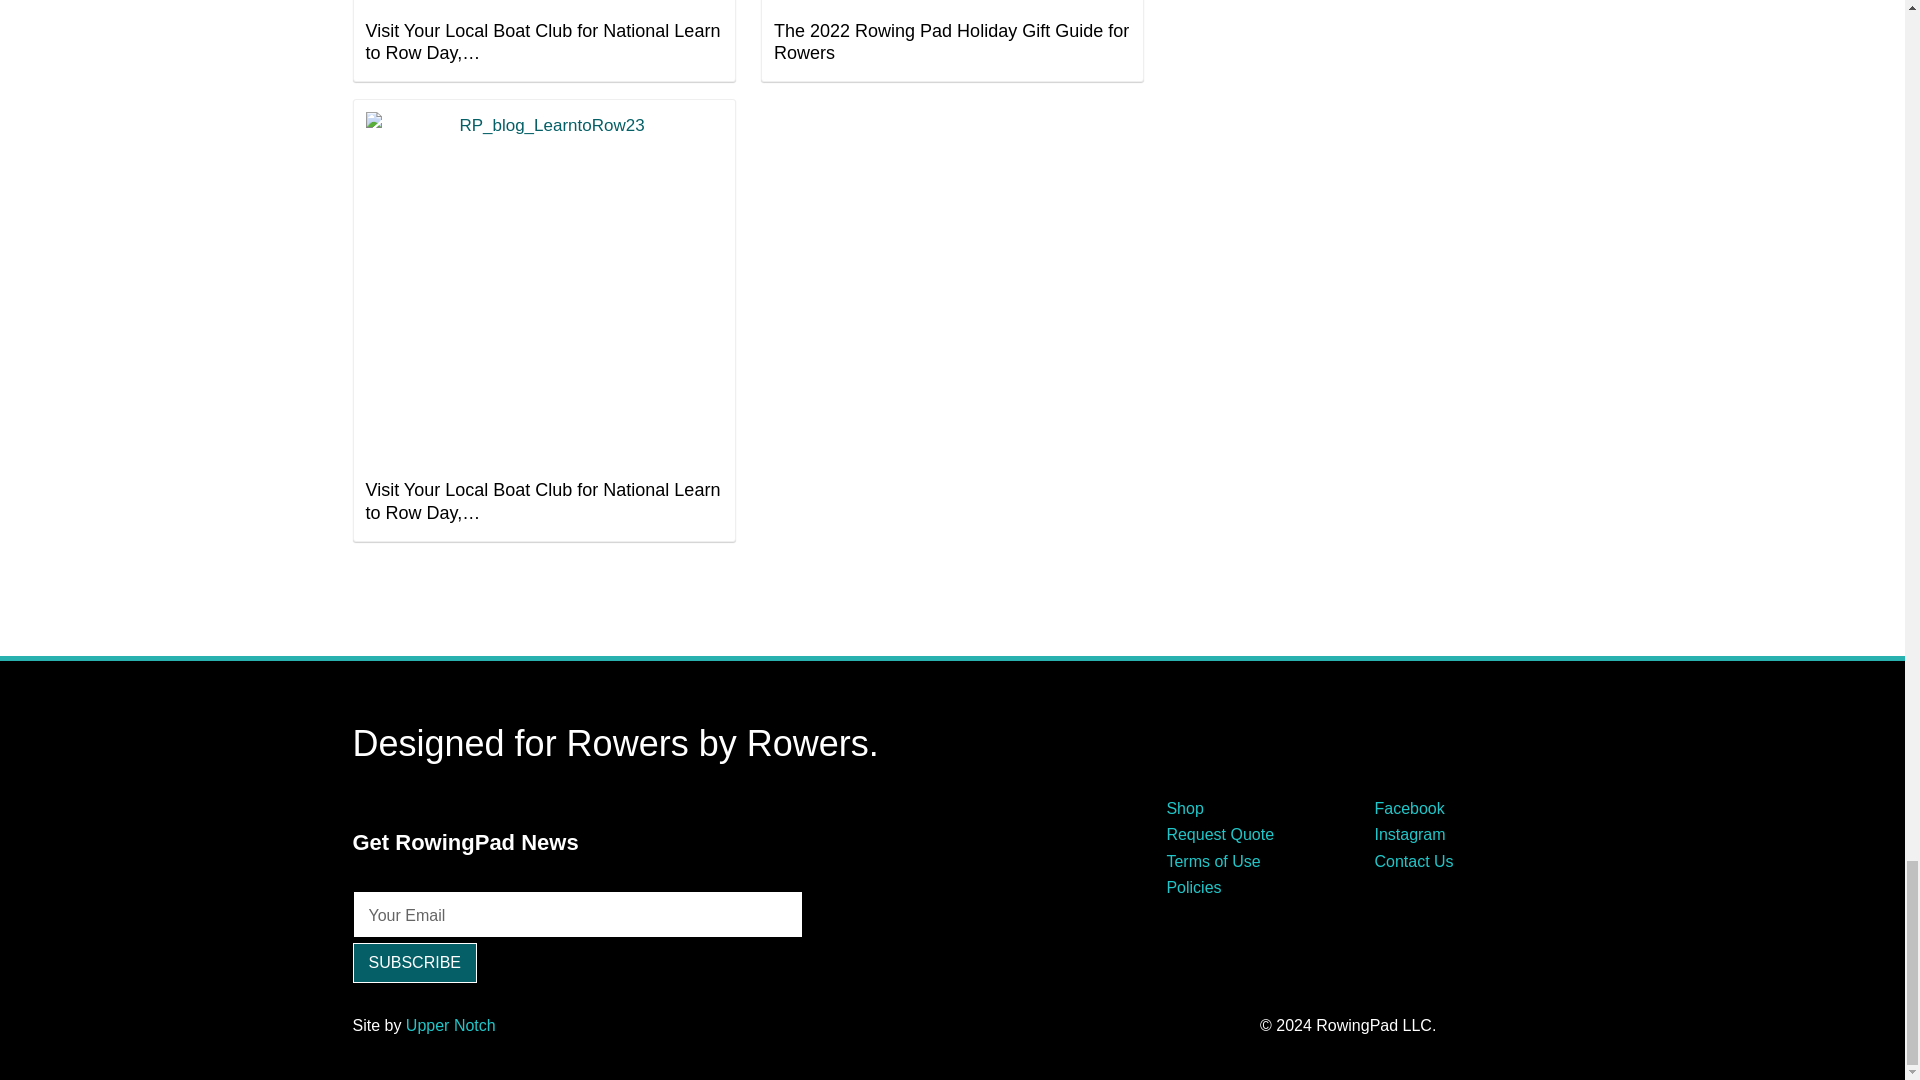 The image size is (1920, 1080). Describe the element at coordinates (414, 962) in the screenshot. I see `Subscribe` at that location.